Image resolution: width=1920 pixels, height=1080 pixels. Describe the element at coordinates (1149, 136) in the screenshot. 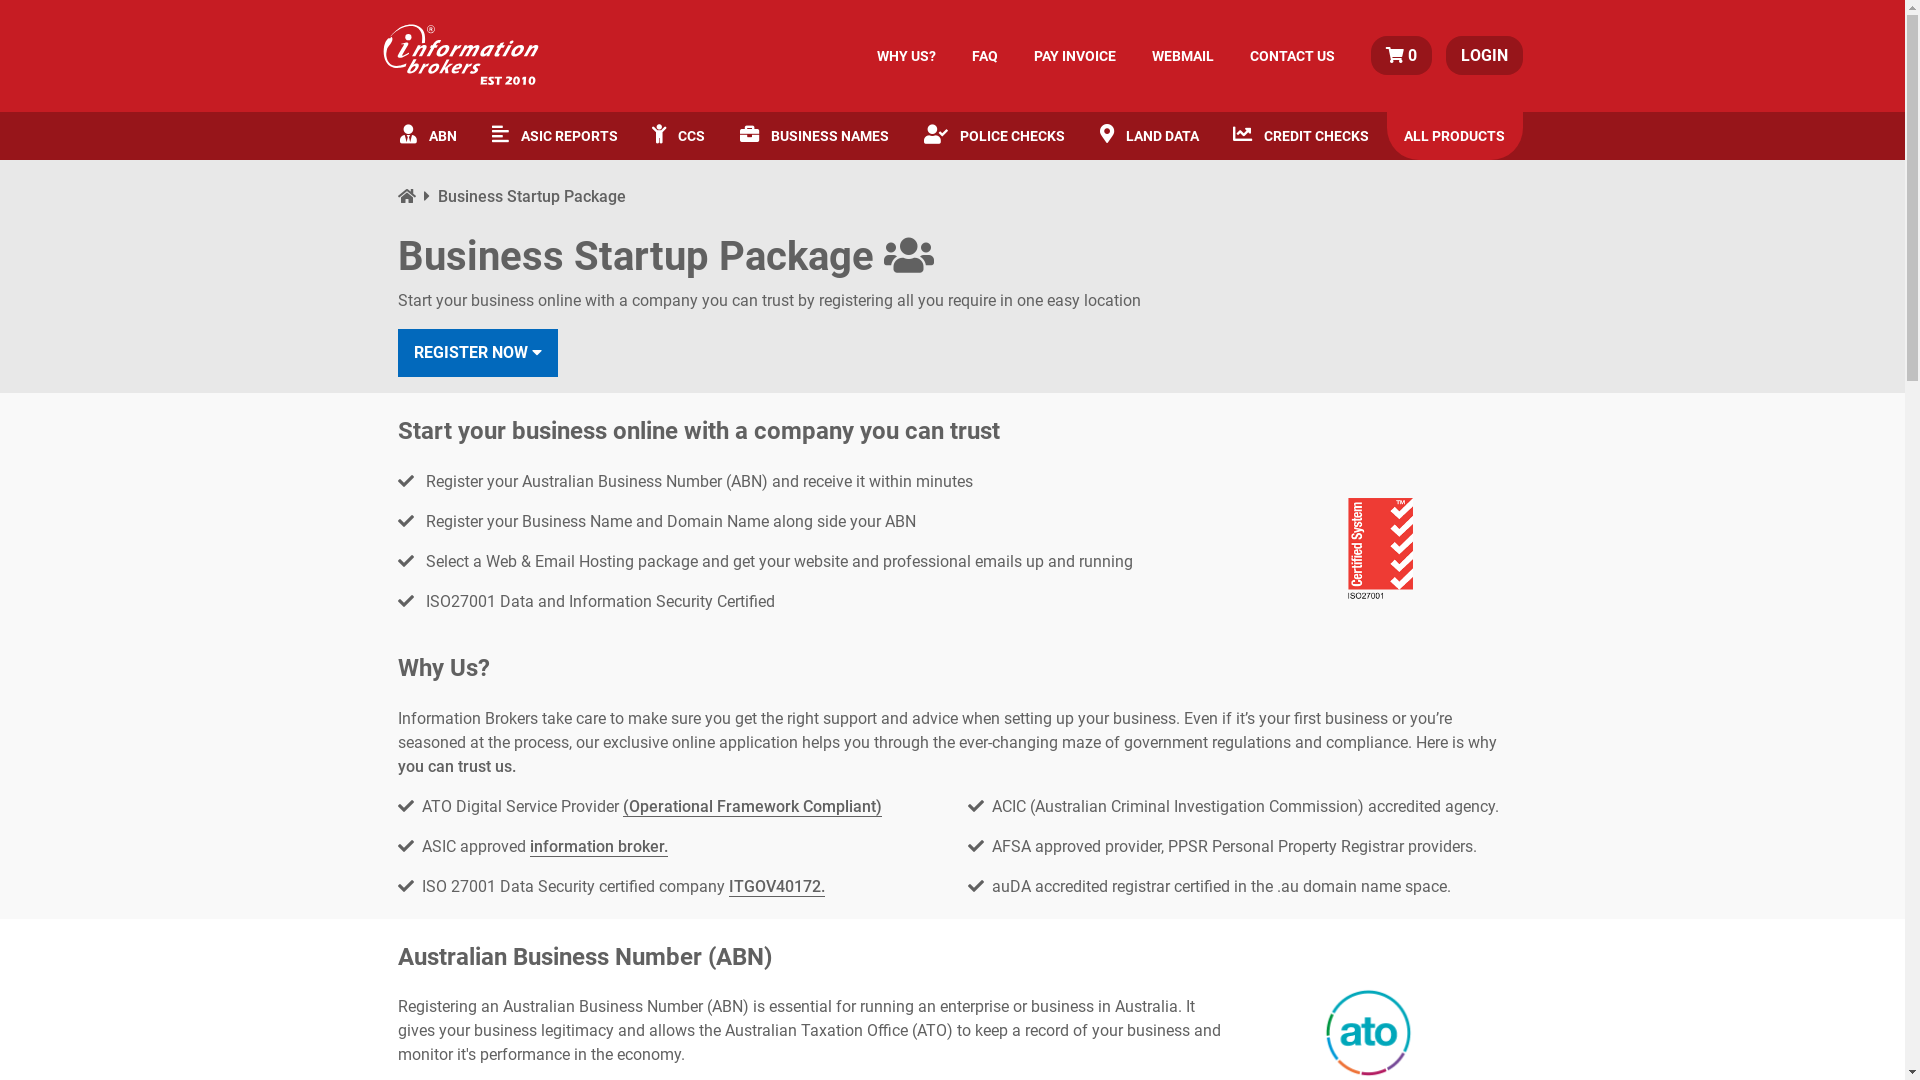

I see `LAND DATA` at that location.